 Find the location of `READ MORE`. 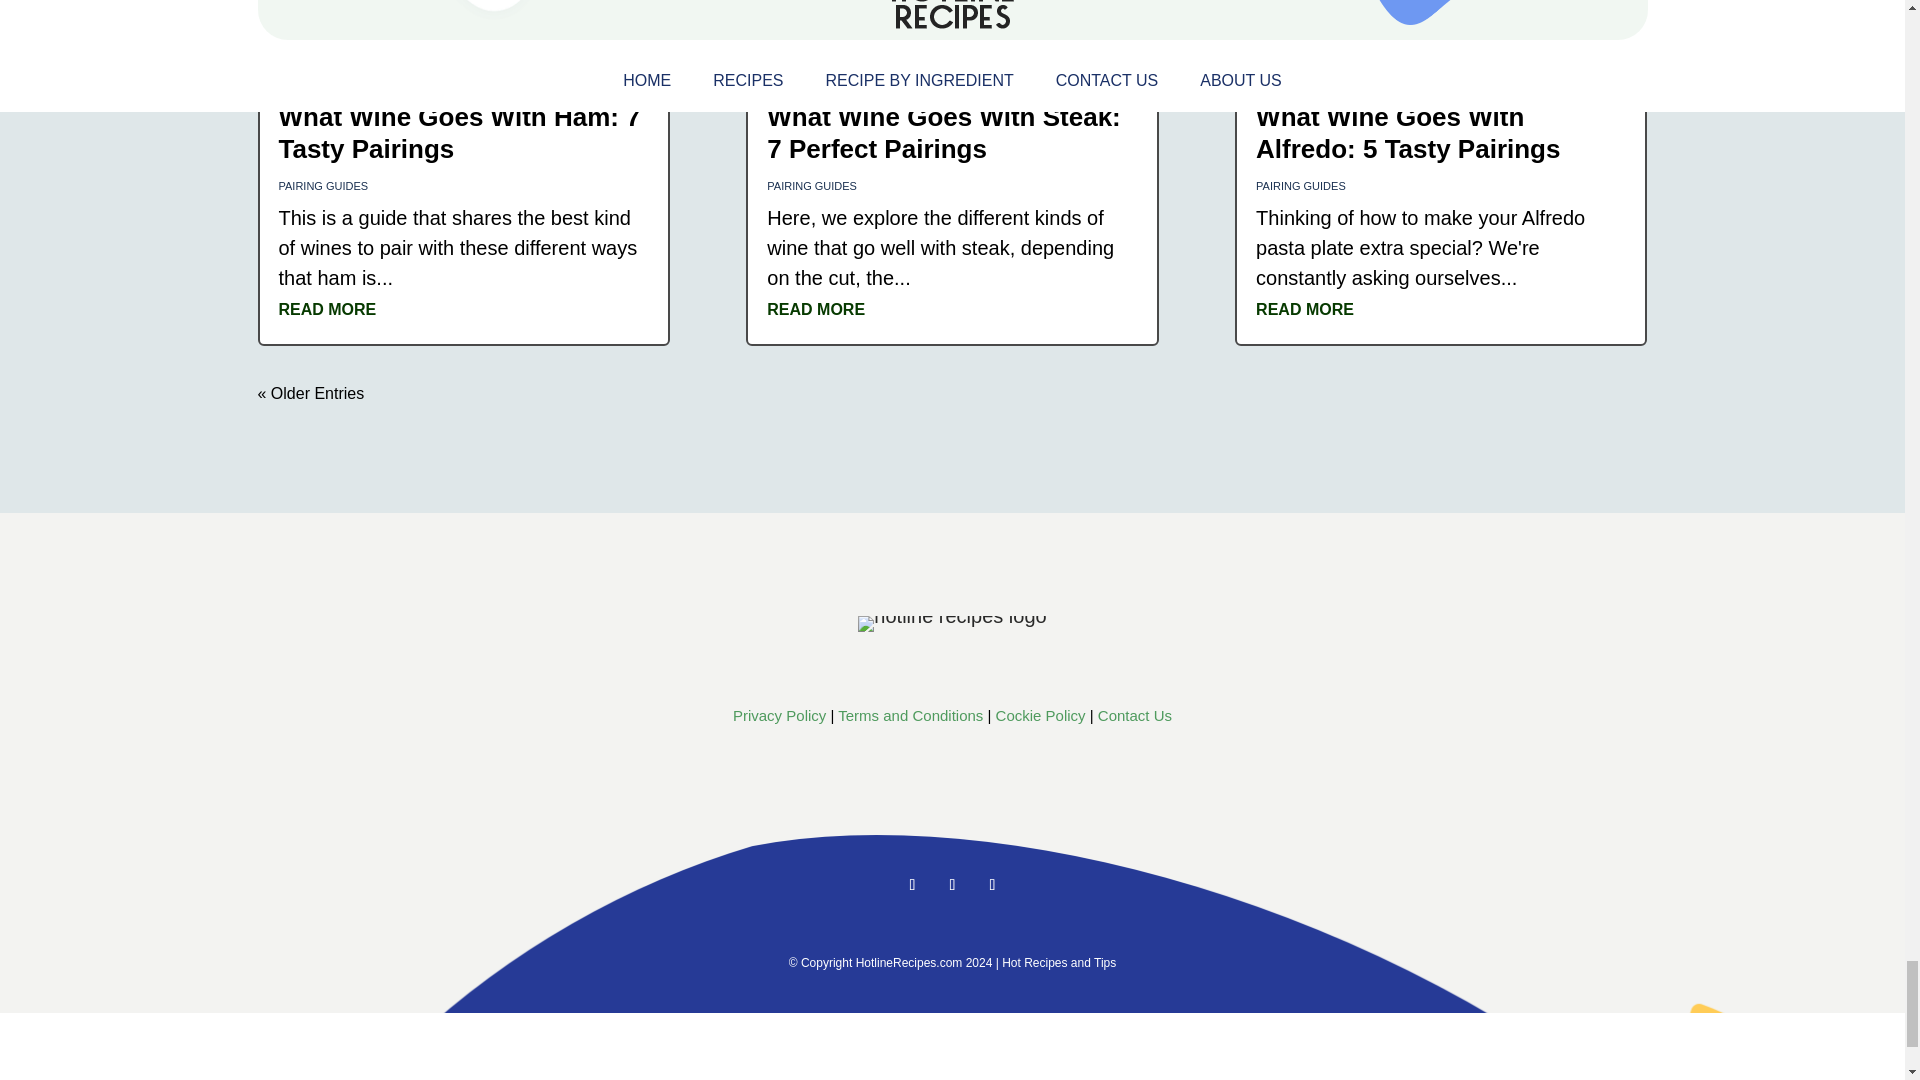

READ MORE is located at coordinates (327, 309).